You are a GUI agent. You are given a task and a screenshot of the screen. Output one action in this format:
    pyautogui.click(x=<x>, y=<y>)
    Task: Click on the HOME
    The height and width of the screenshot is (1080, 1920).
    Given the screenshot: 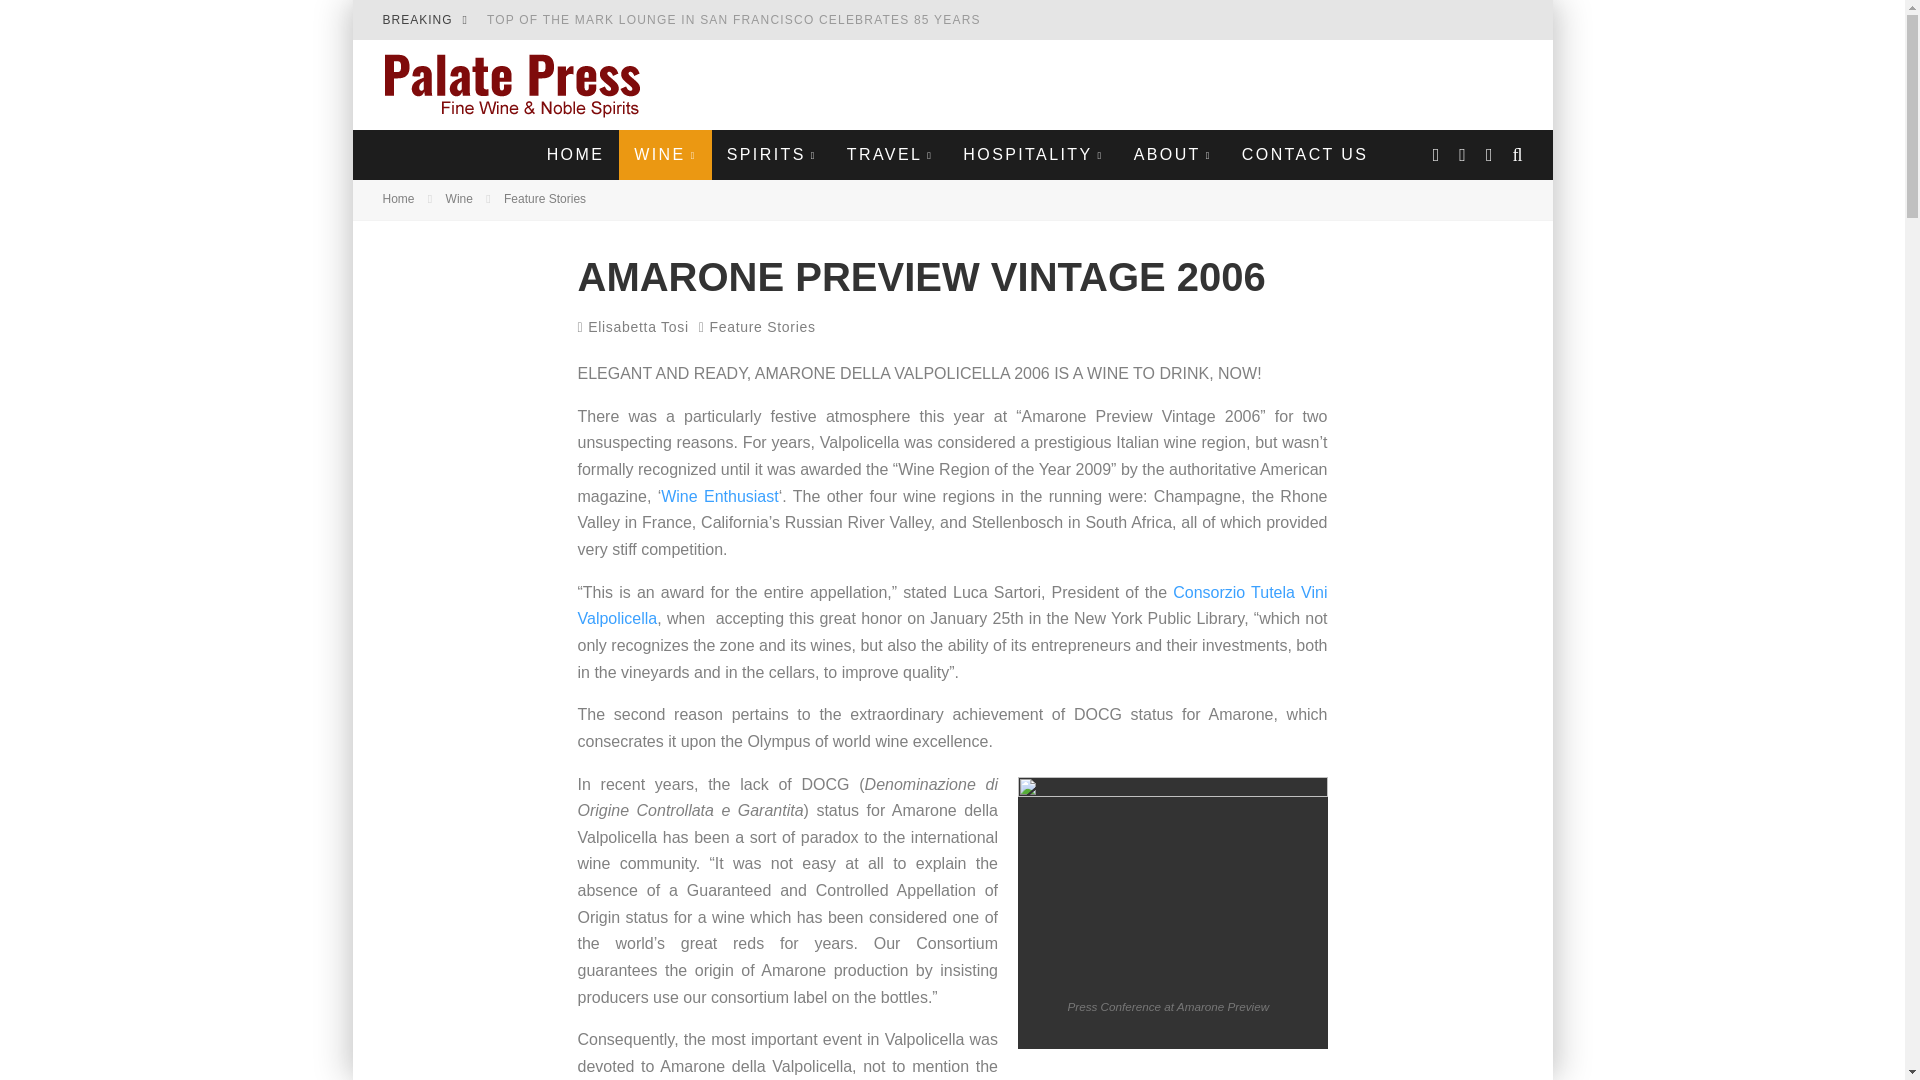 What is the action you would take?
    pyautogui.click(x=576, y=154)
    